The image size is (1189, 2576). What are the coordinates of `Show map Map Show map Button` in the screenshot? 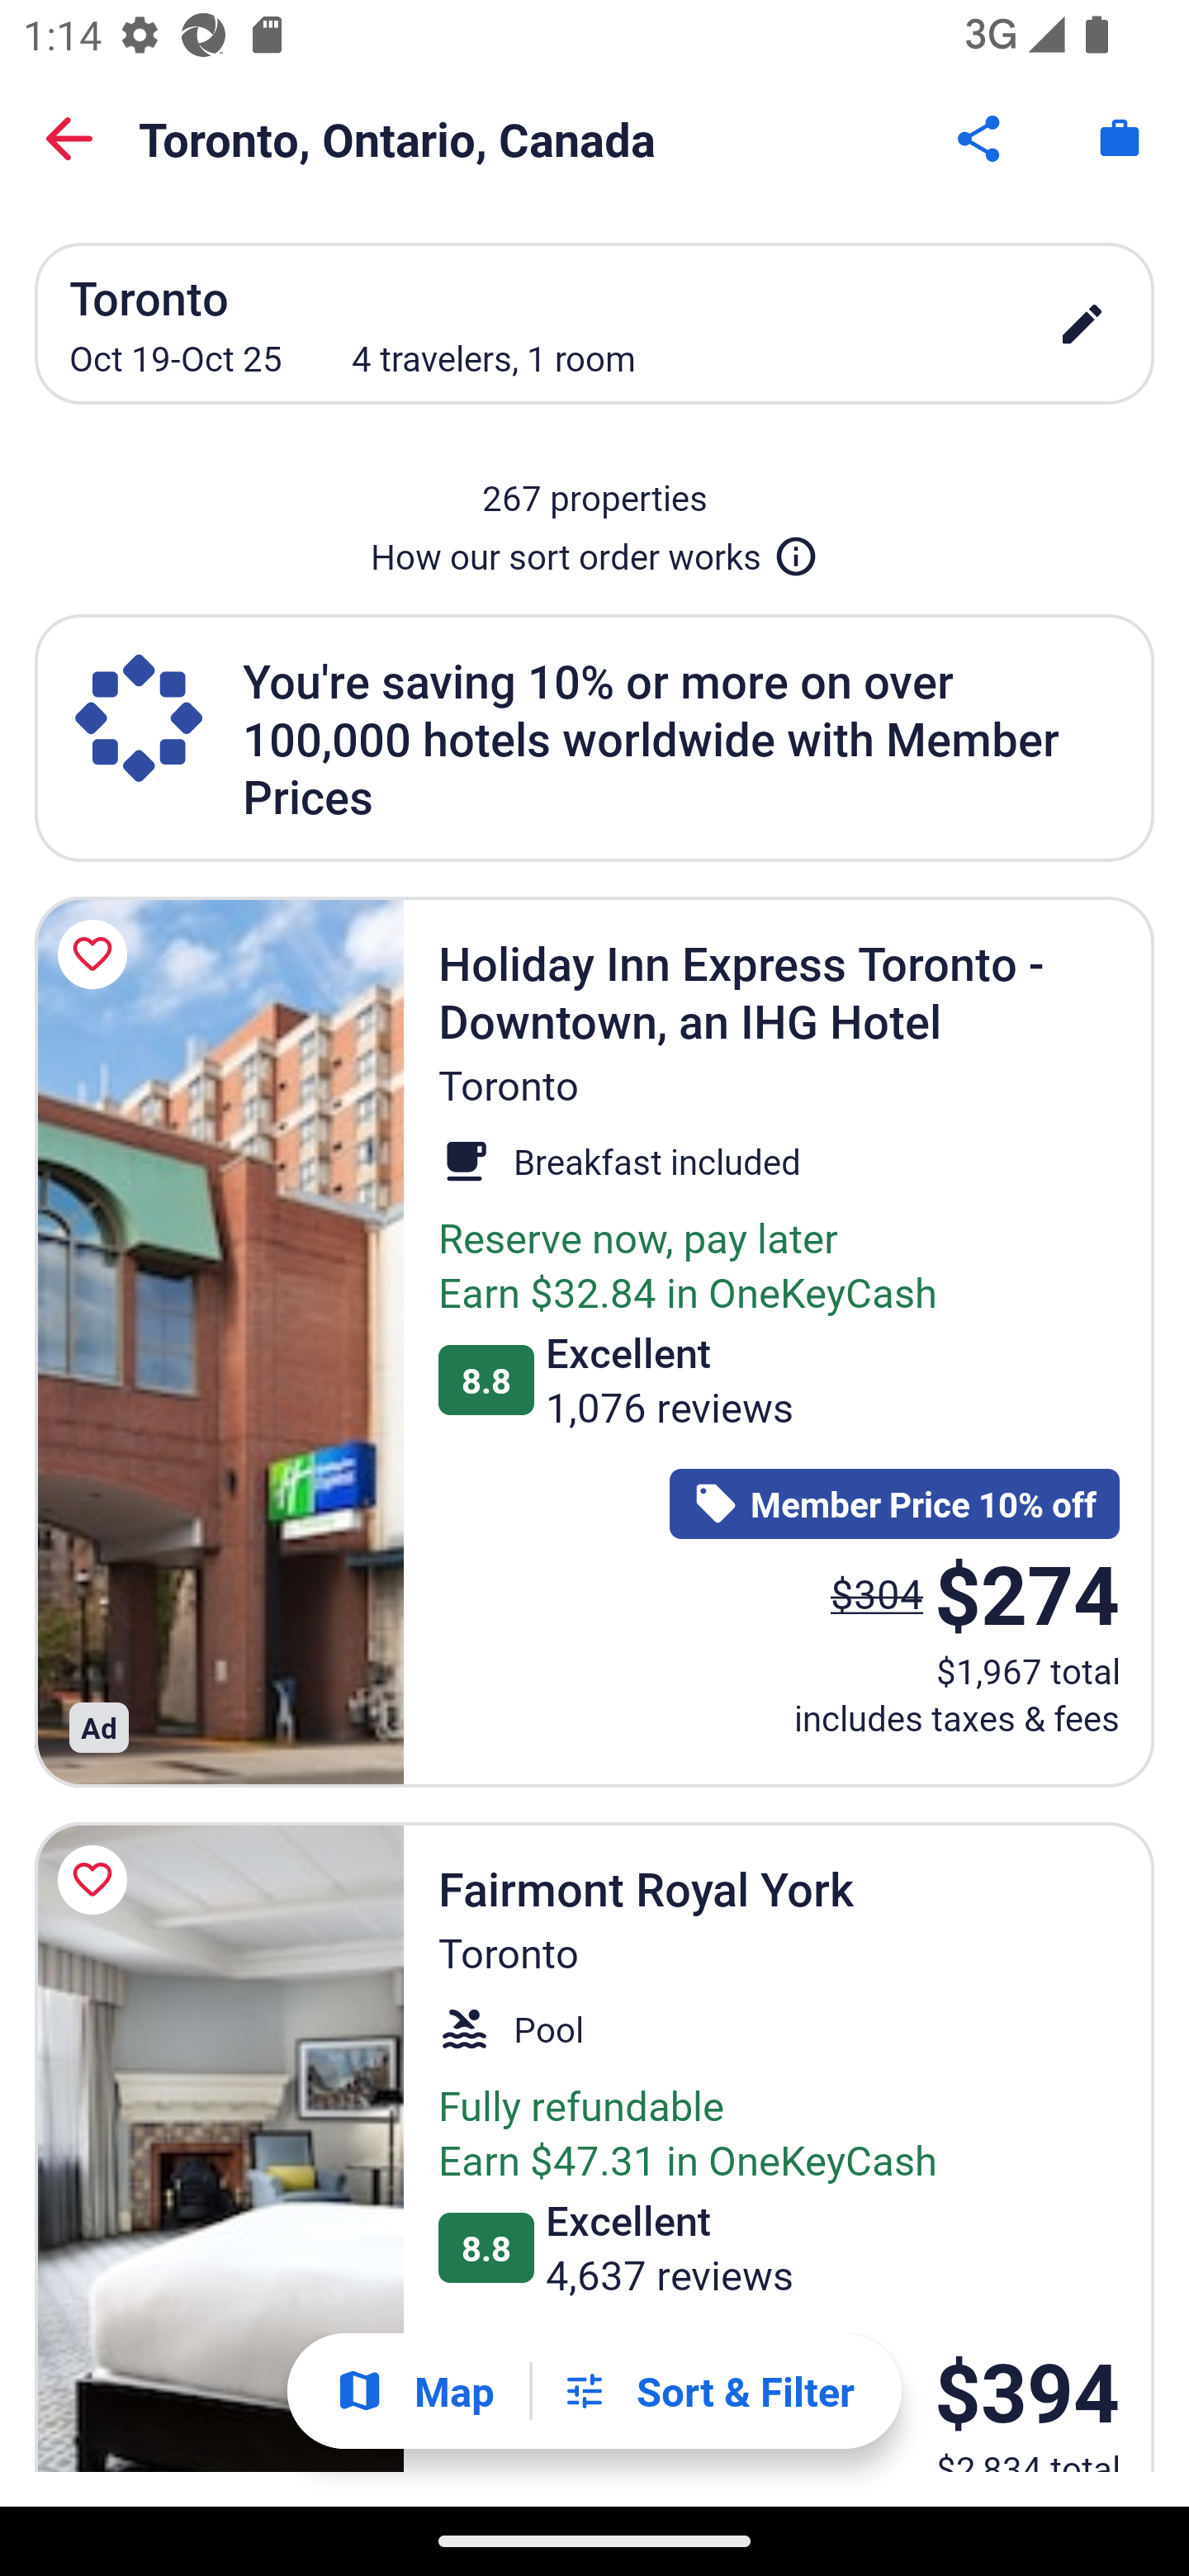 It's located at (414, 2391).